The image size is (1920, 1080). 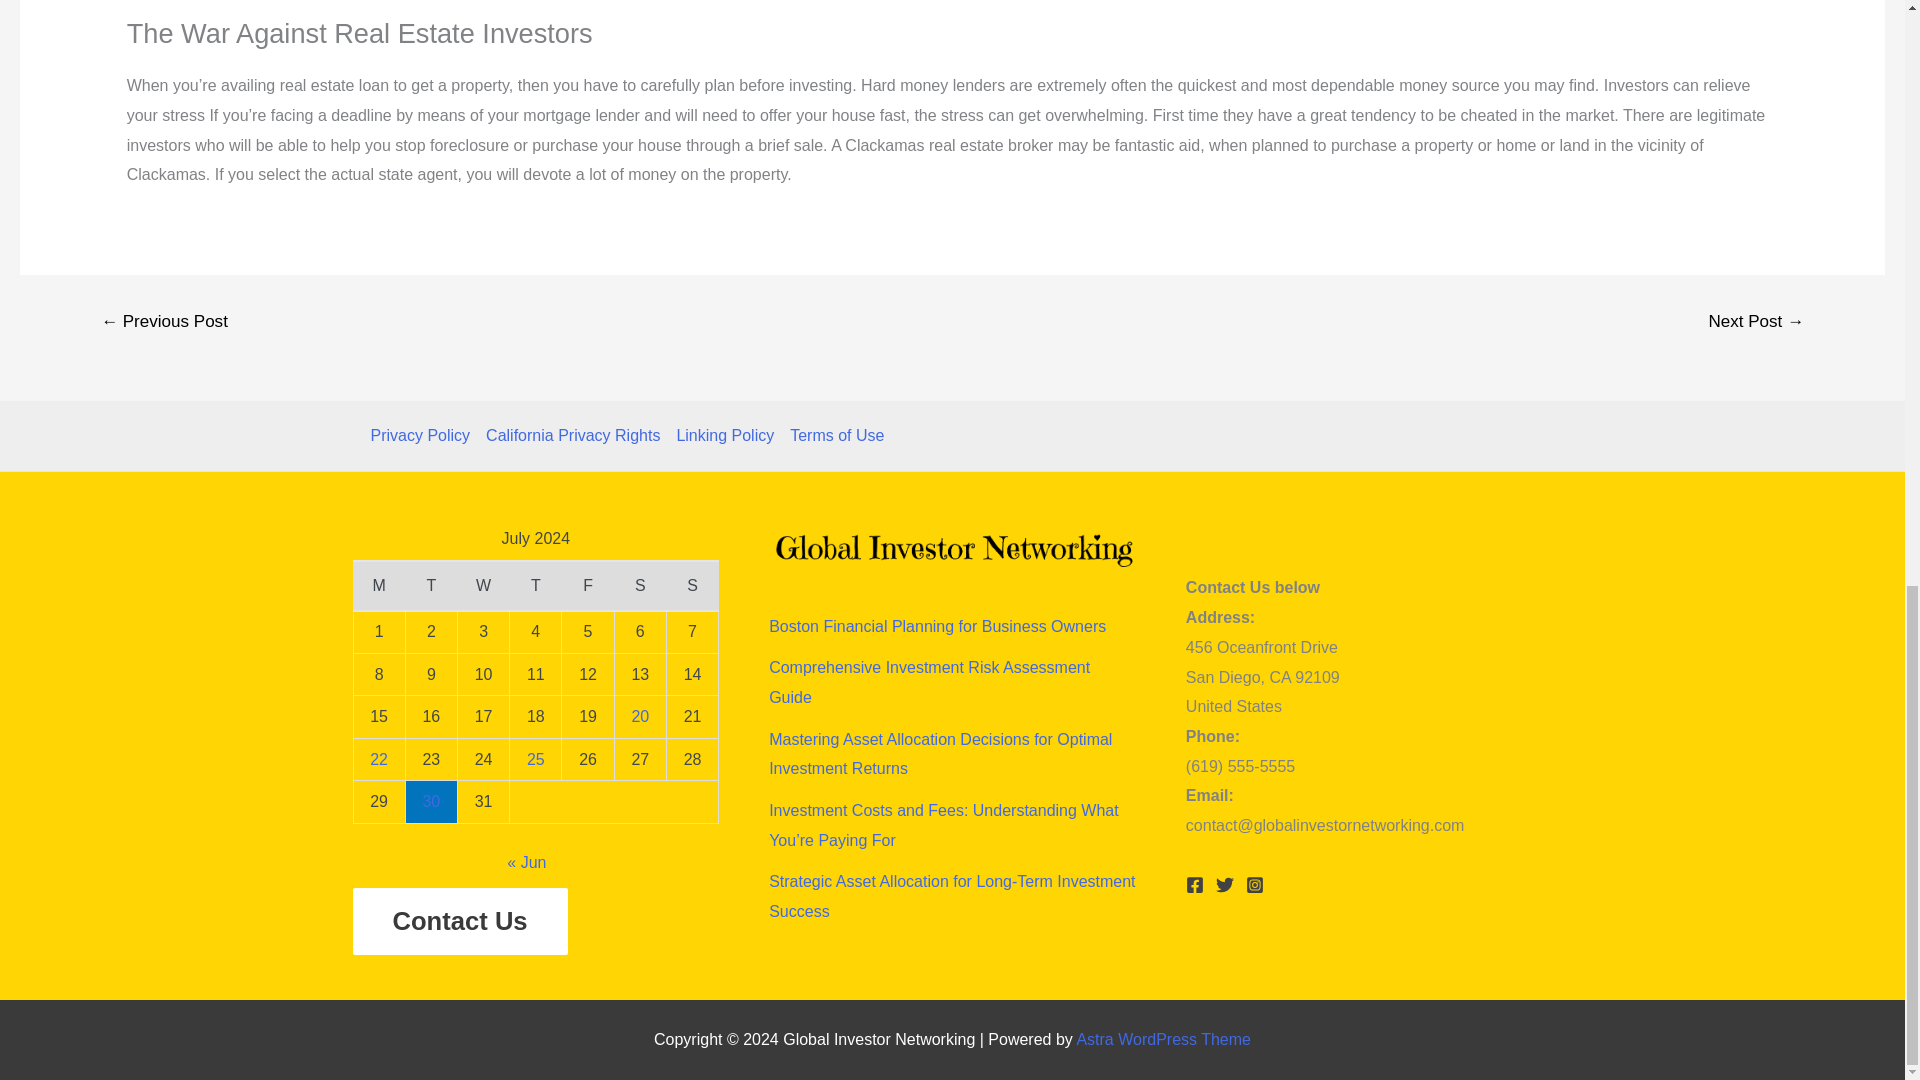 I want to click on Sunday, so click(x=692, y=586).